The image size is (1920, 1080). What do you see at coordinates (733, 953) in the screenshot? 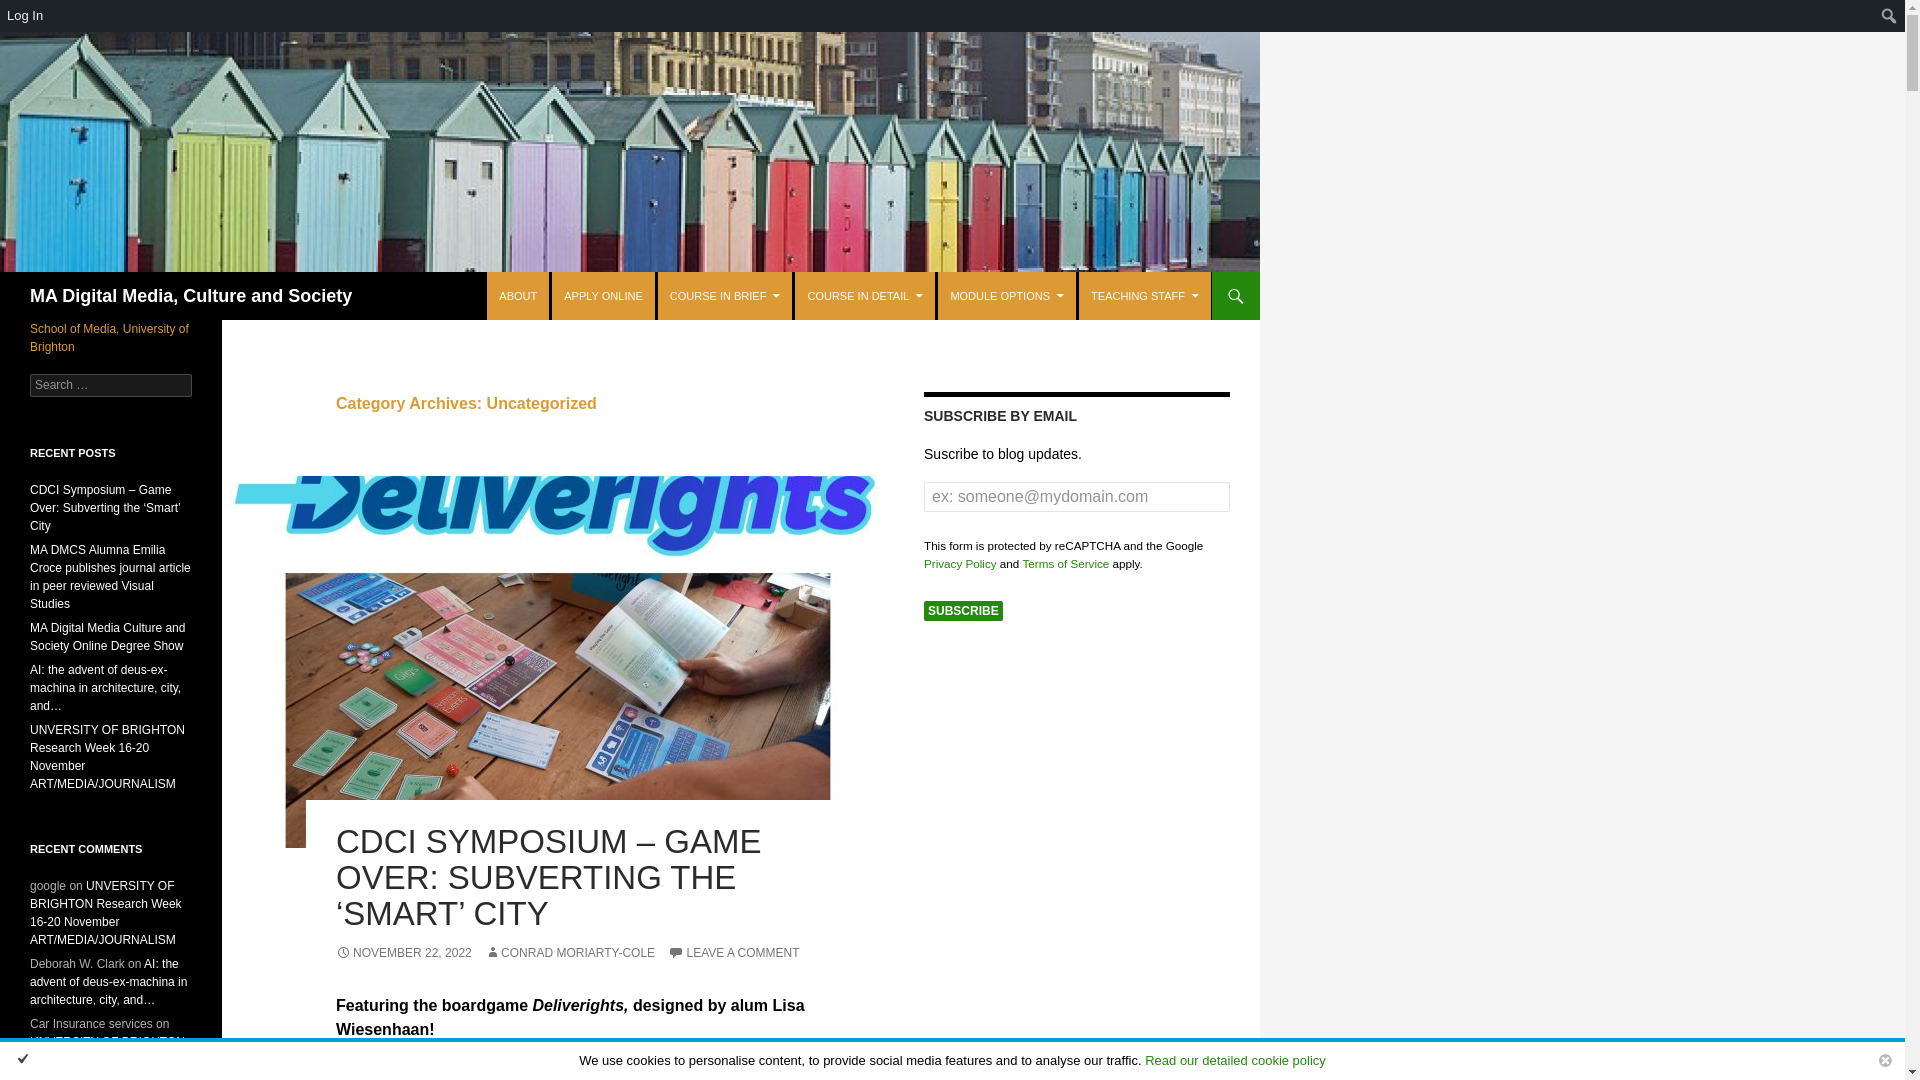
I see `LEAVE A COMMENT` at bounding box center [733, 953].